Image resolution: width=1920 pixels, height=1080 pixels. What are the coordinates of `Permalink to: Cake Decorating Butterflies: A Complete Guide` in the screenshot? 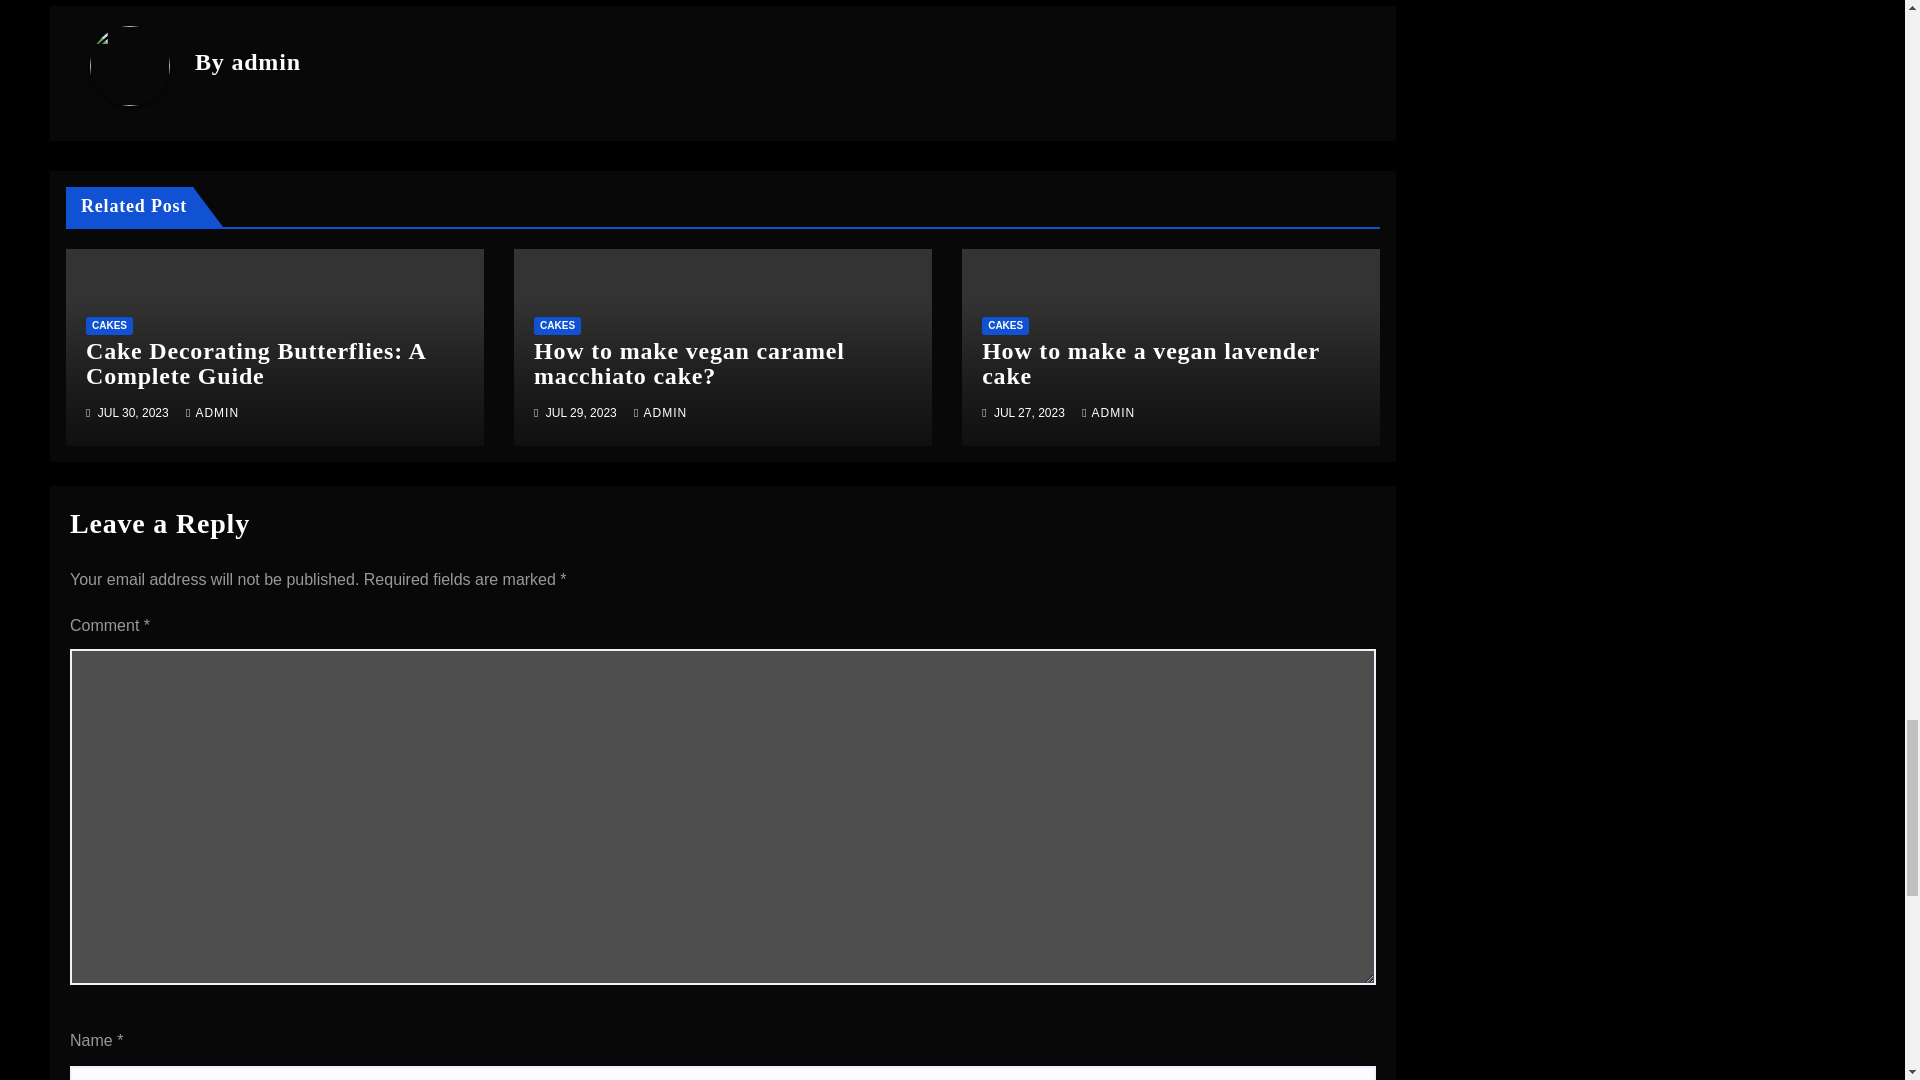 It's located at (255, 363).